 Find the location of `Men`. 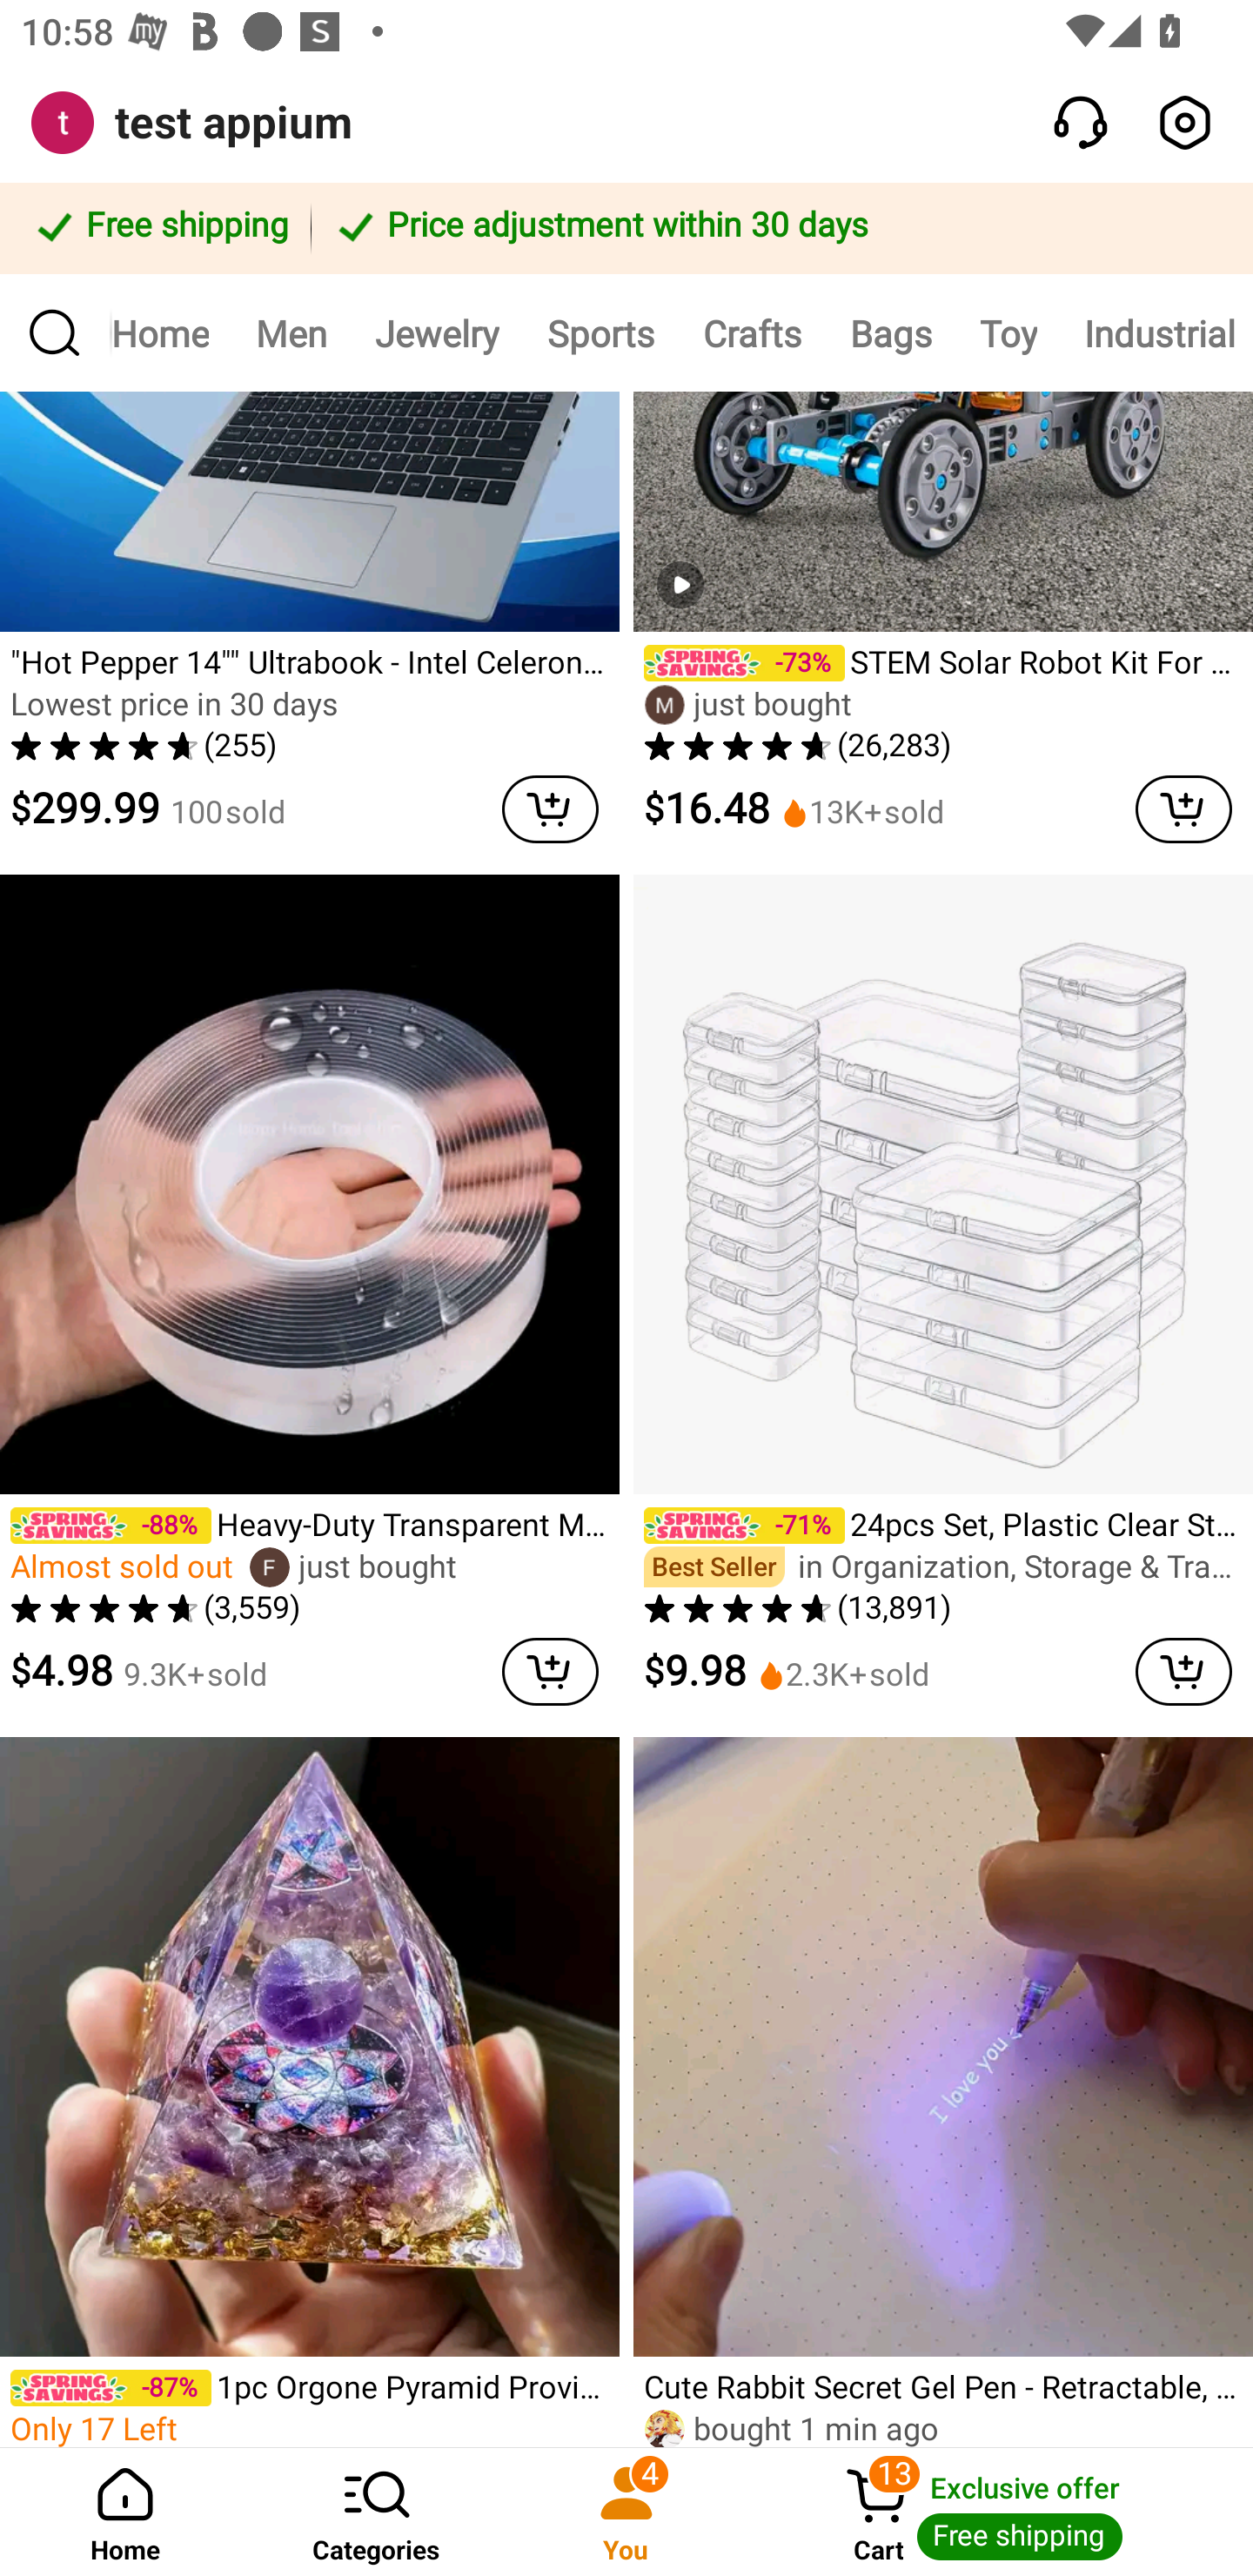

Men is located at coordinates (291, 332).